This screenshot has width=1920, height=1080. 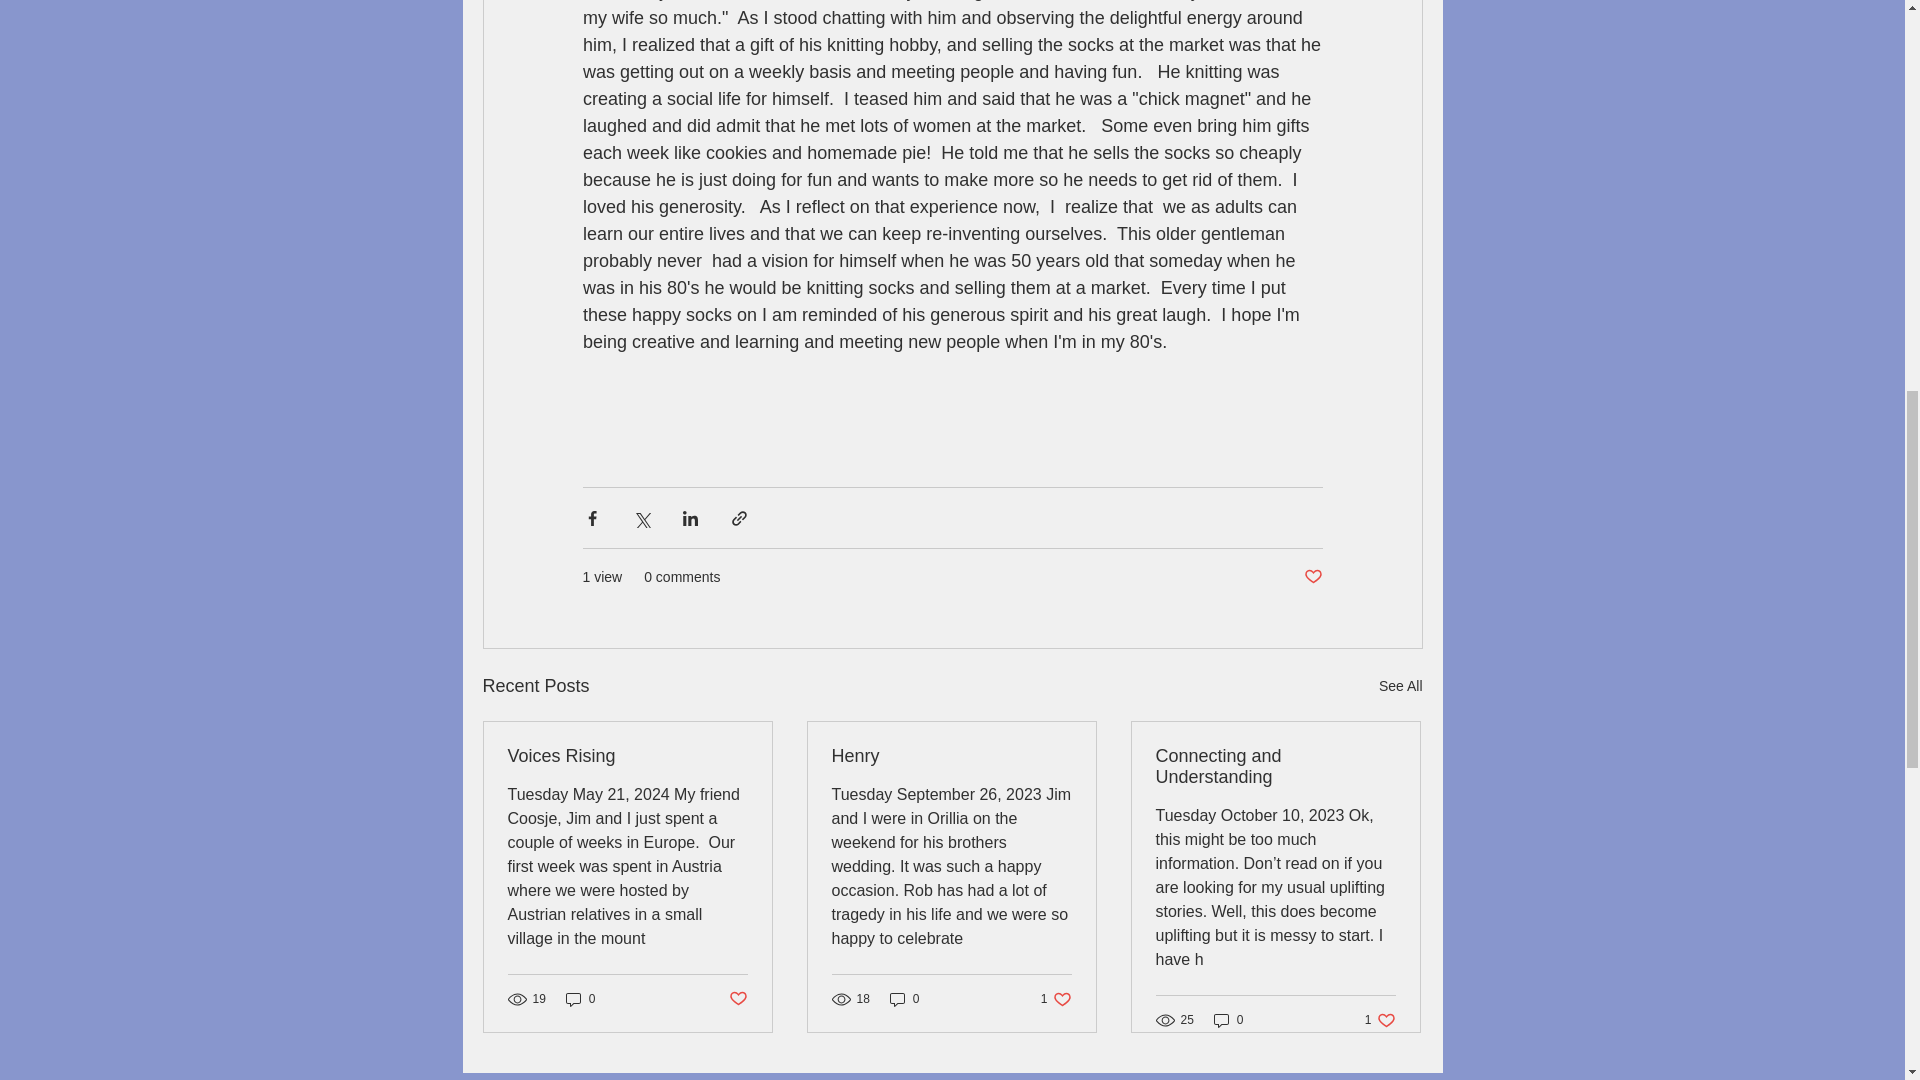 What do you see at coordinates (736, 998) in the screenshot?
I see `Post not marked as liked` at bounding box center [736, 998].